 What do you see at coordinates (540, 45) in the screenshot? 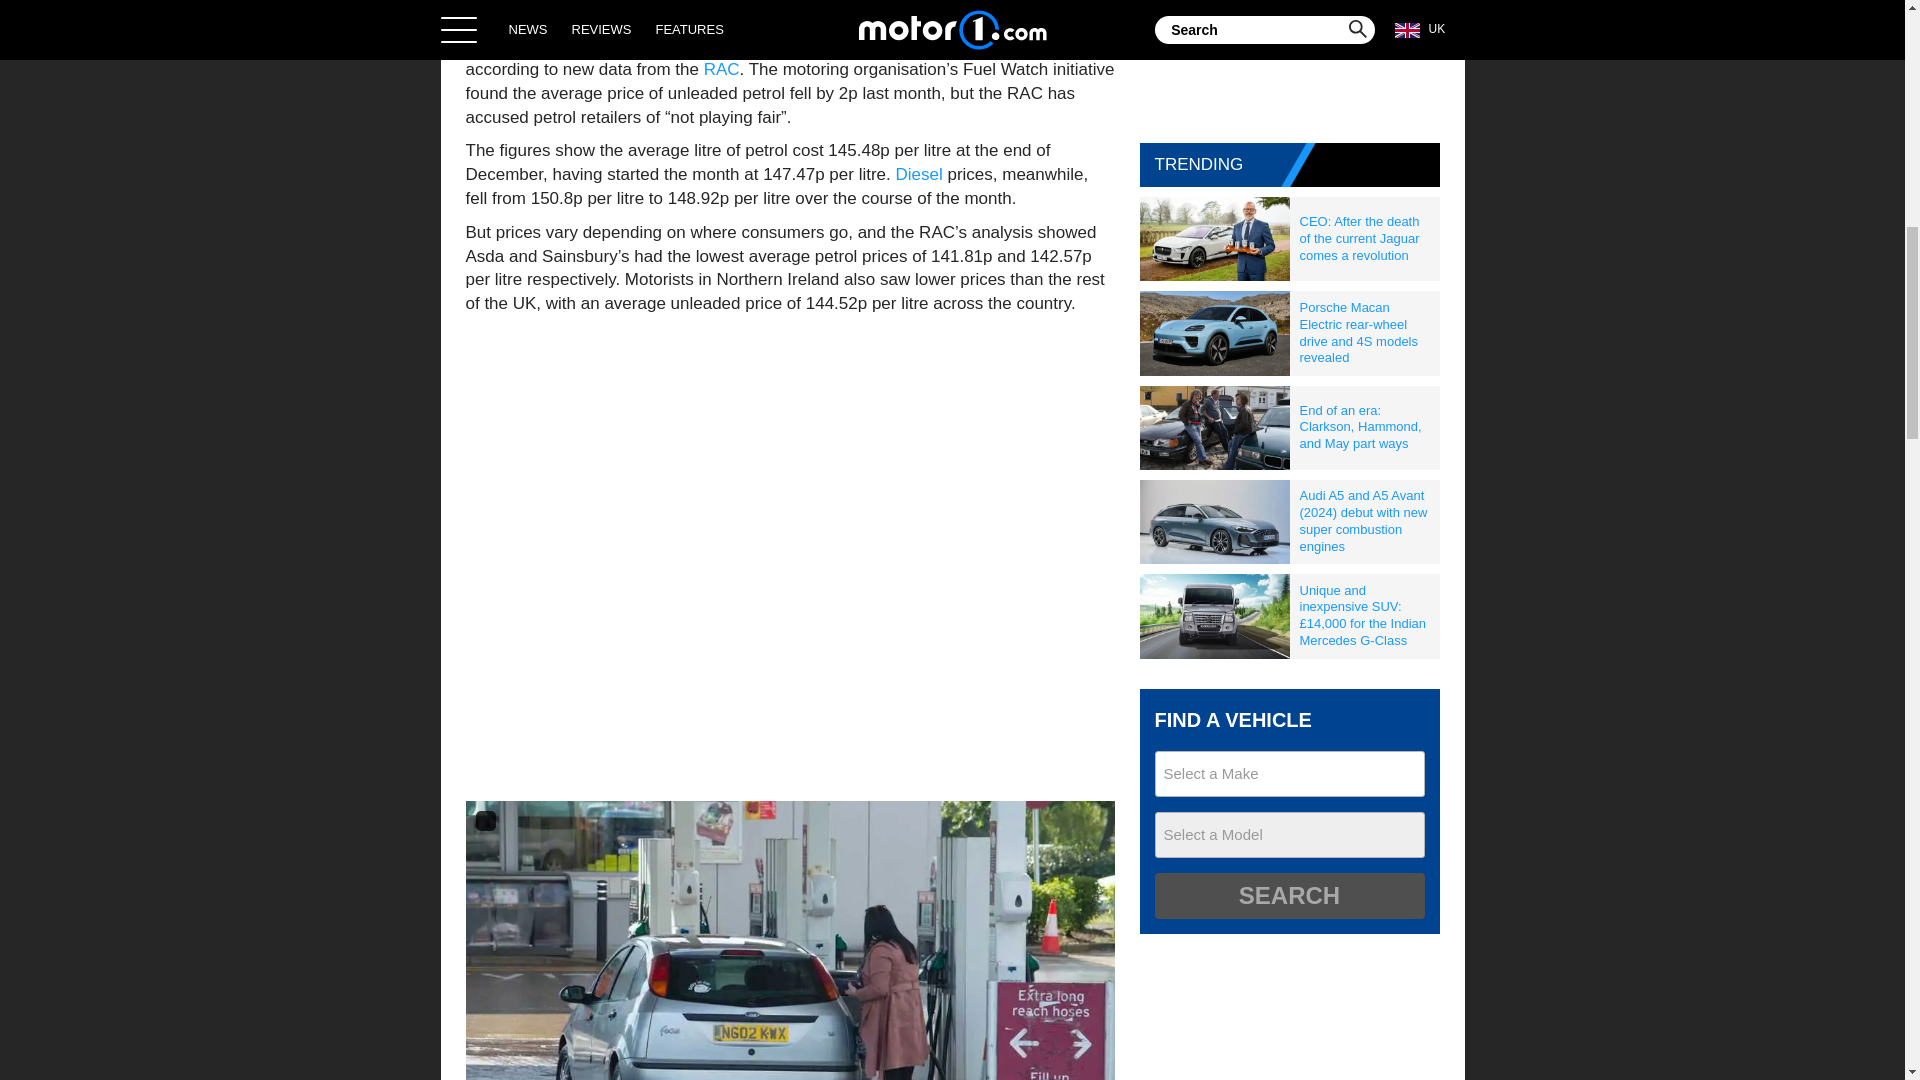
I see `petrol prices` at bounding box center [540, 45].